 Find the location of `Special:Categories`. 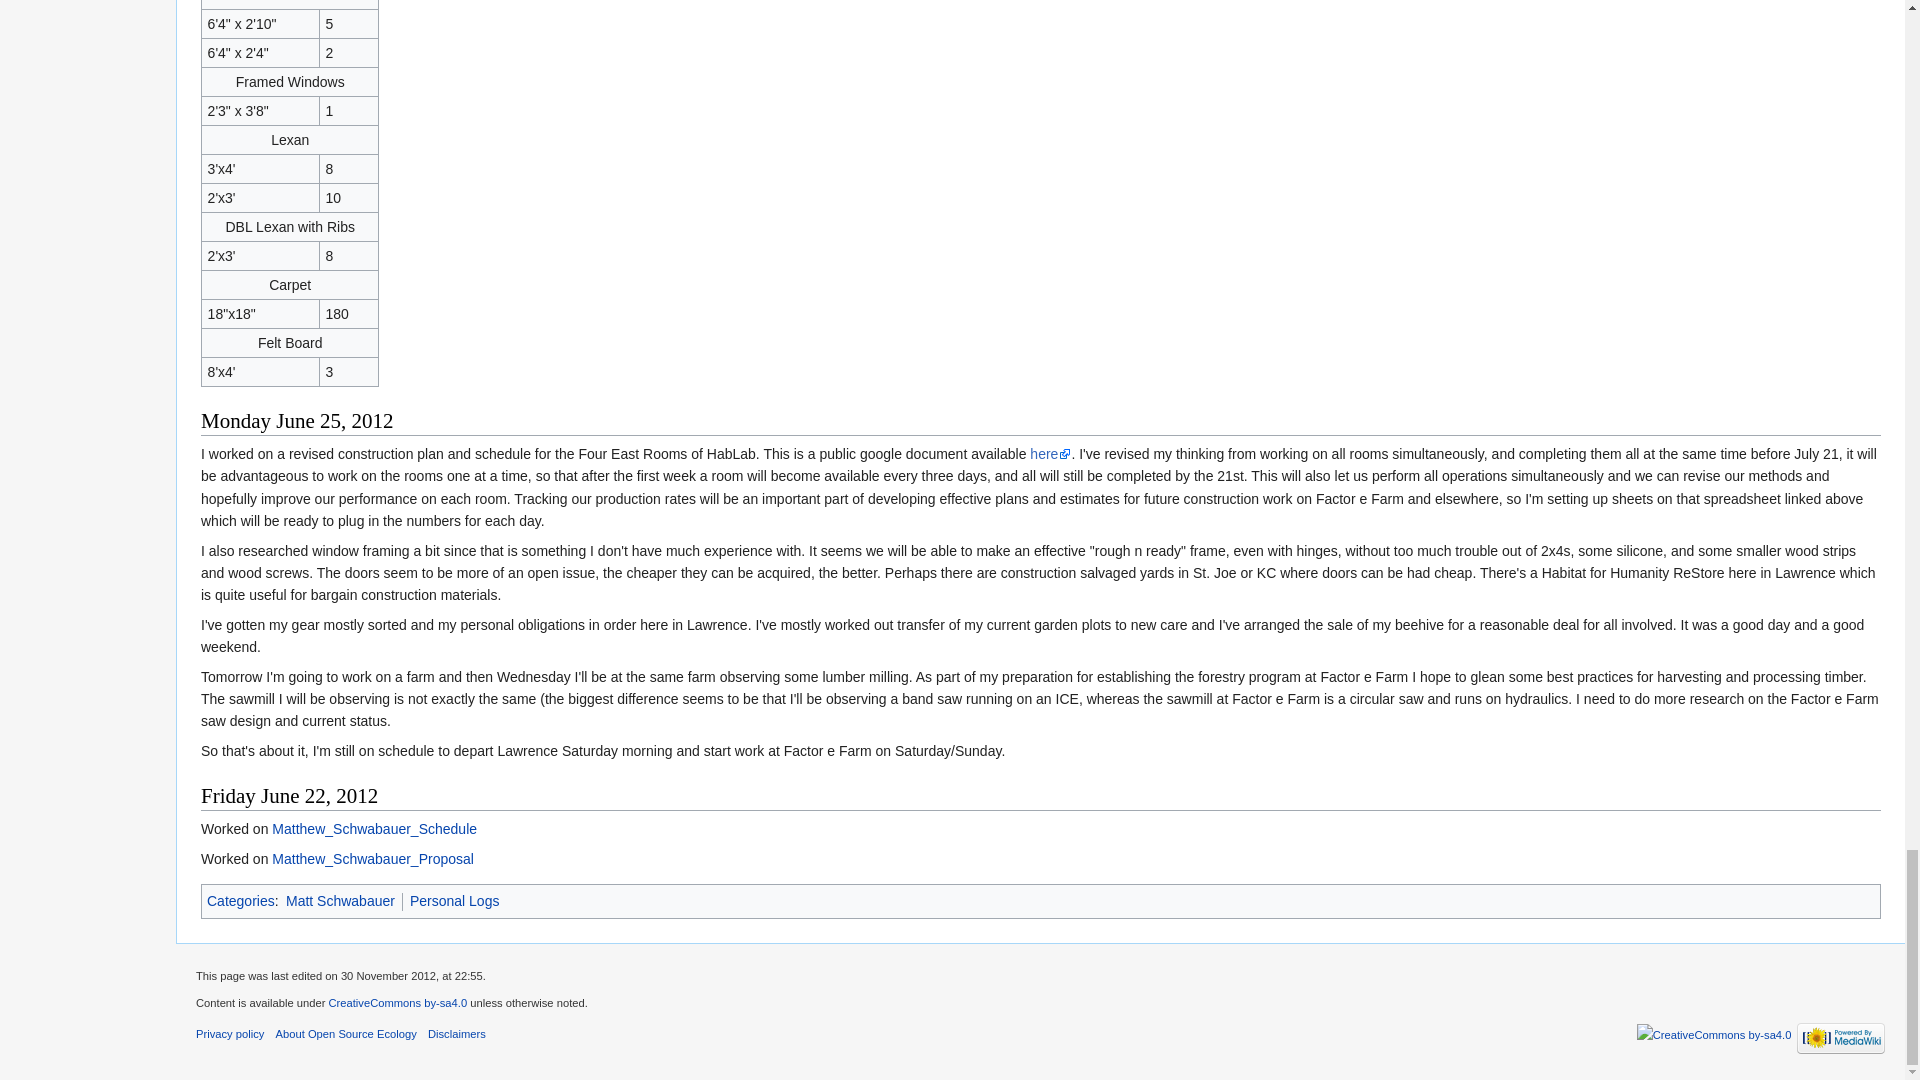

Special:Categories is located at coordinates (240, 901).